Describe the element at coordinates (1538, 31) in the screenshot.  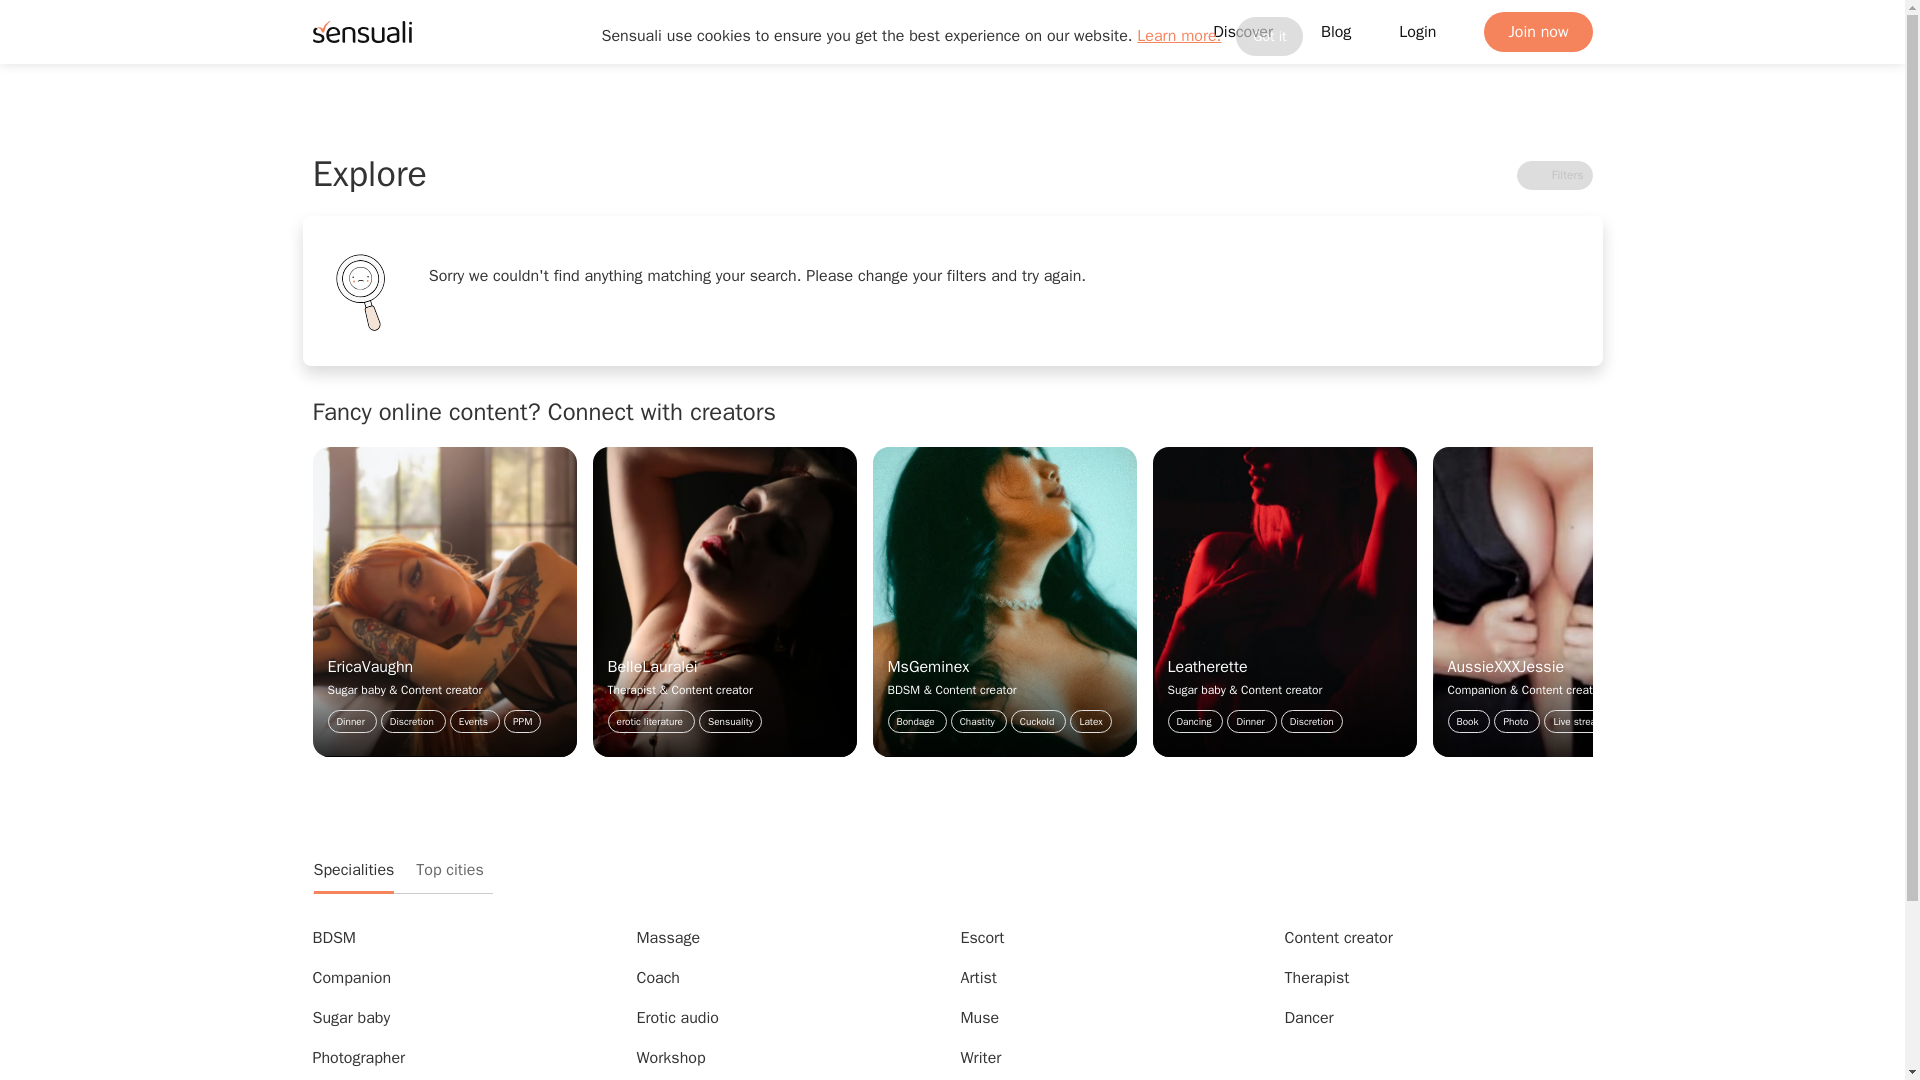
I see `Create a Sensuali profile` at that location.